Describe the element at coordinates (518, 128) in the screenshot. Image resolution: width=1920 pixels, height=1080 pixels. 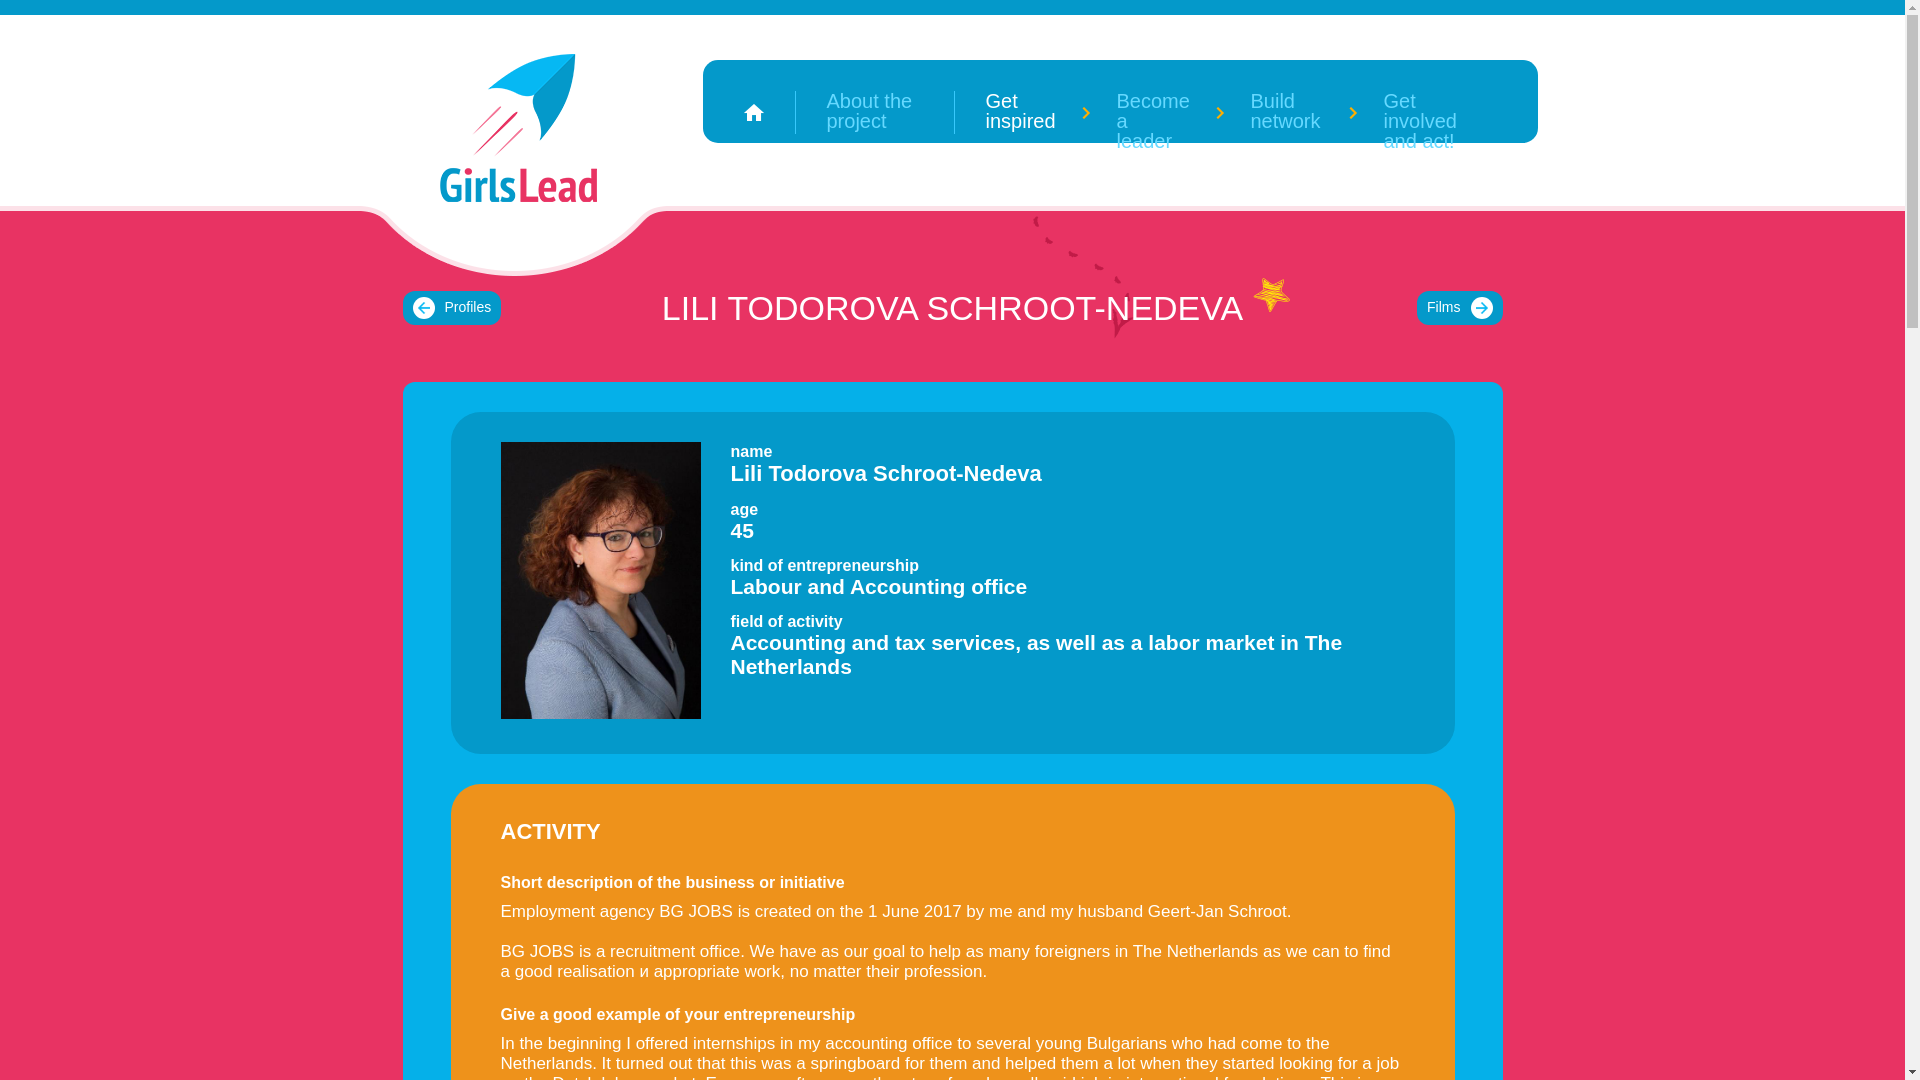
I see `GirlsLead` at that location.